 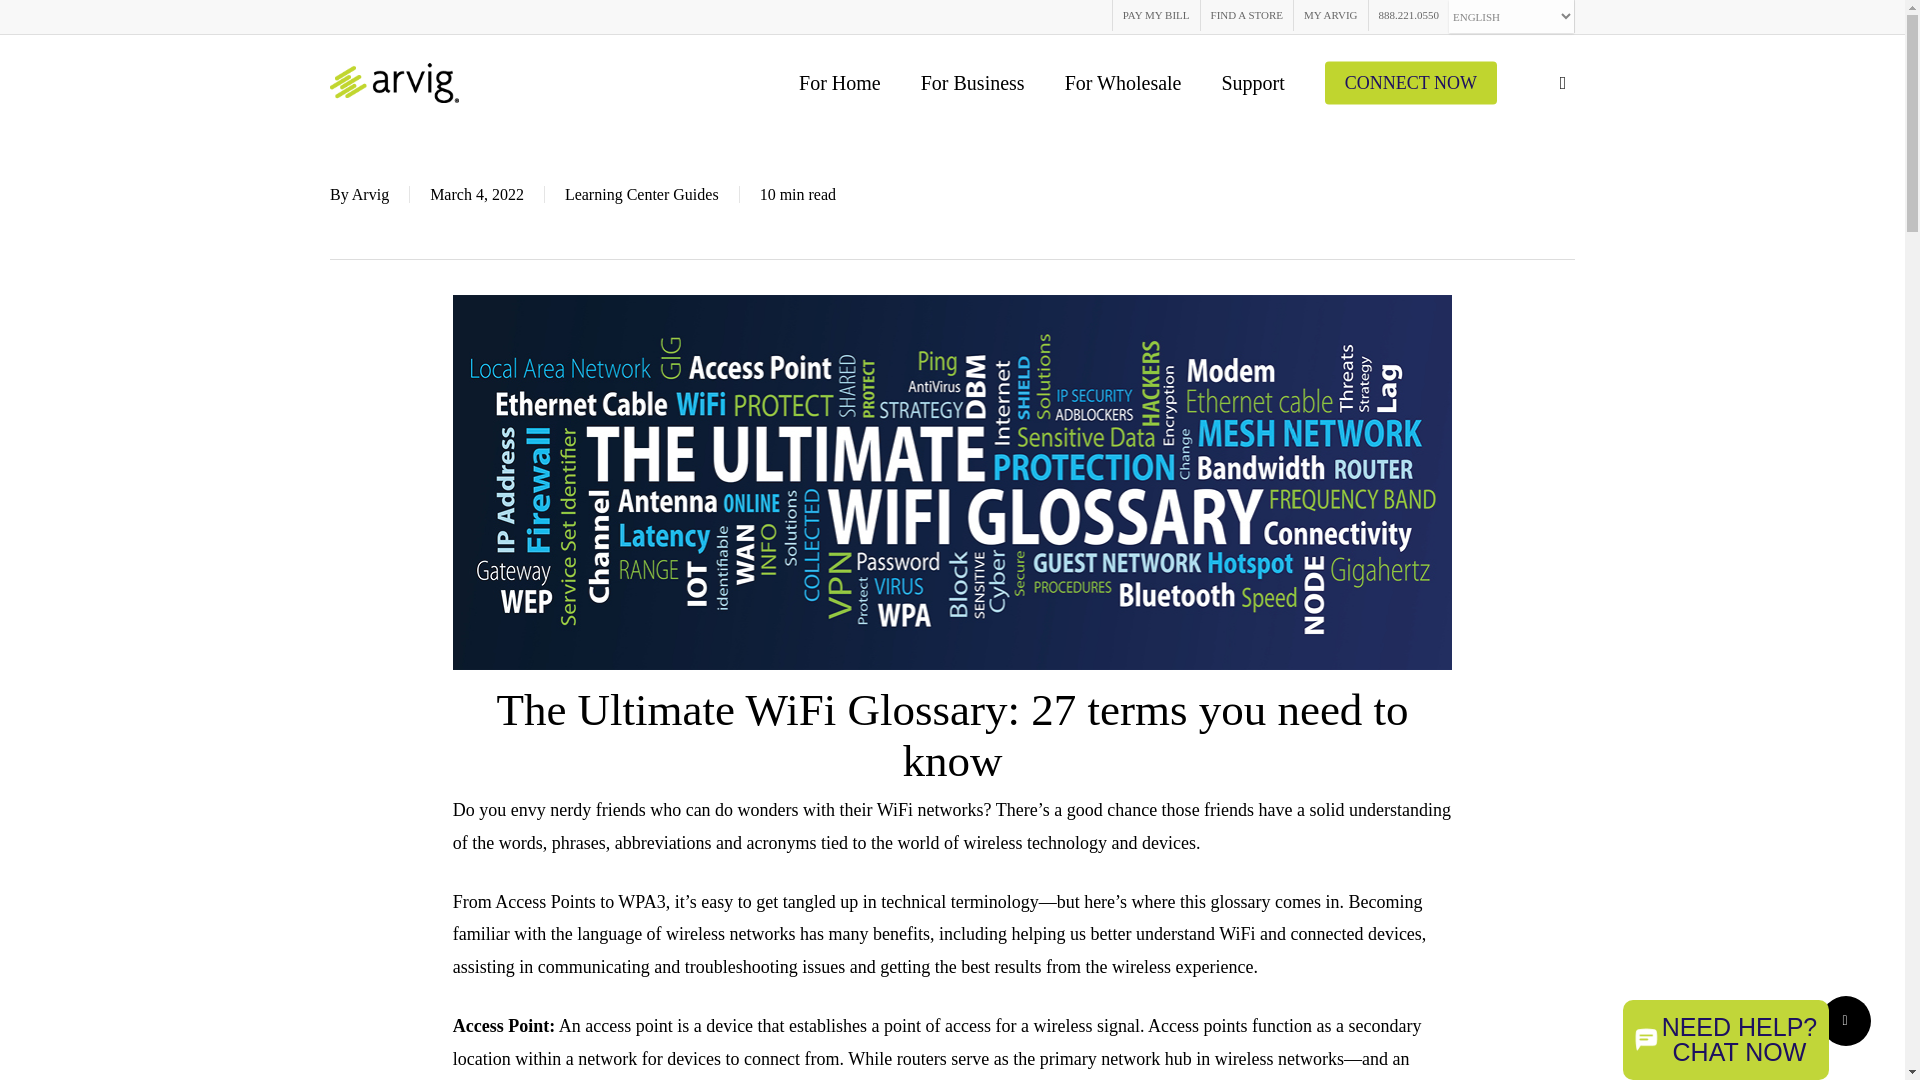 I want to click on PAY MY BILL, so click(x=1156, y=16).